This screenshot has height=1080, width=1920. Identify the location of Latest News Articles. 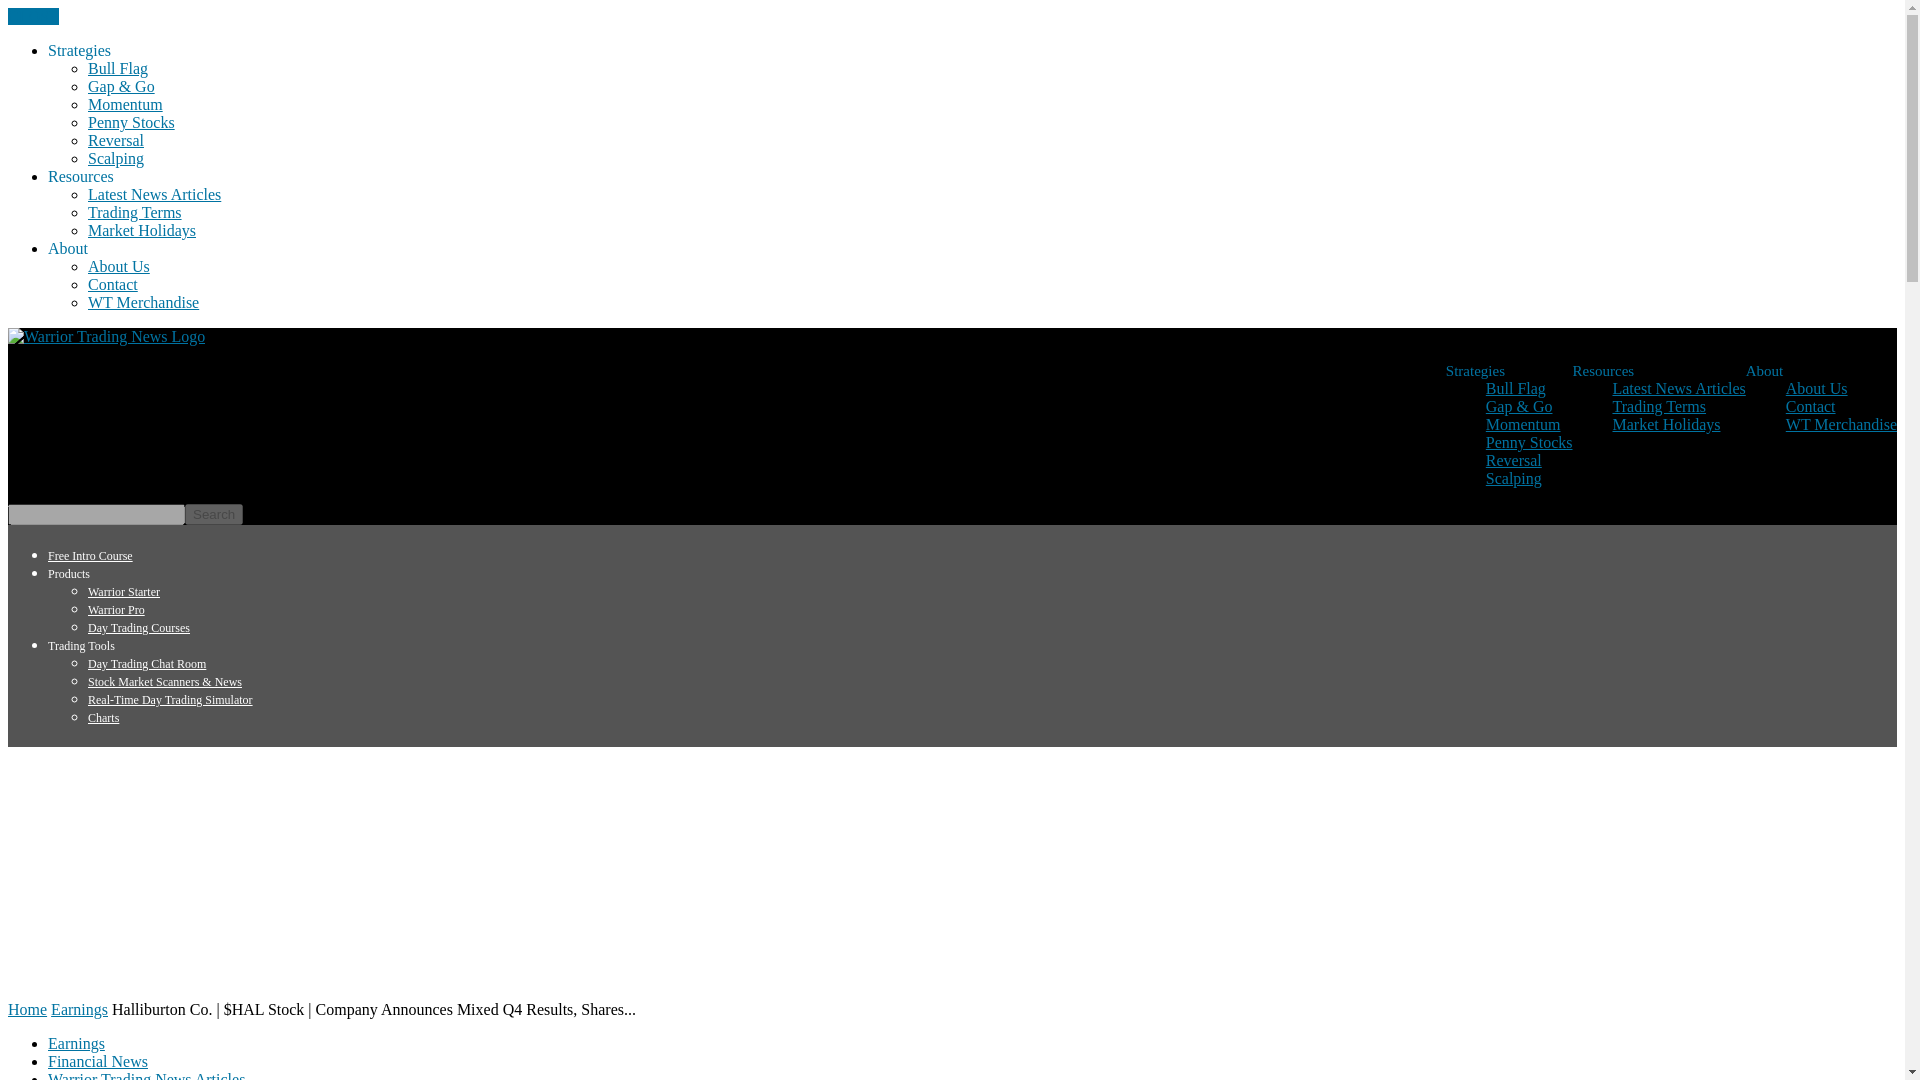
(1678, 388).